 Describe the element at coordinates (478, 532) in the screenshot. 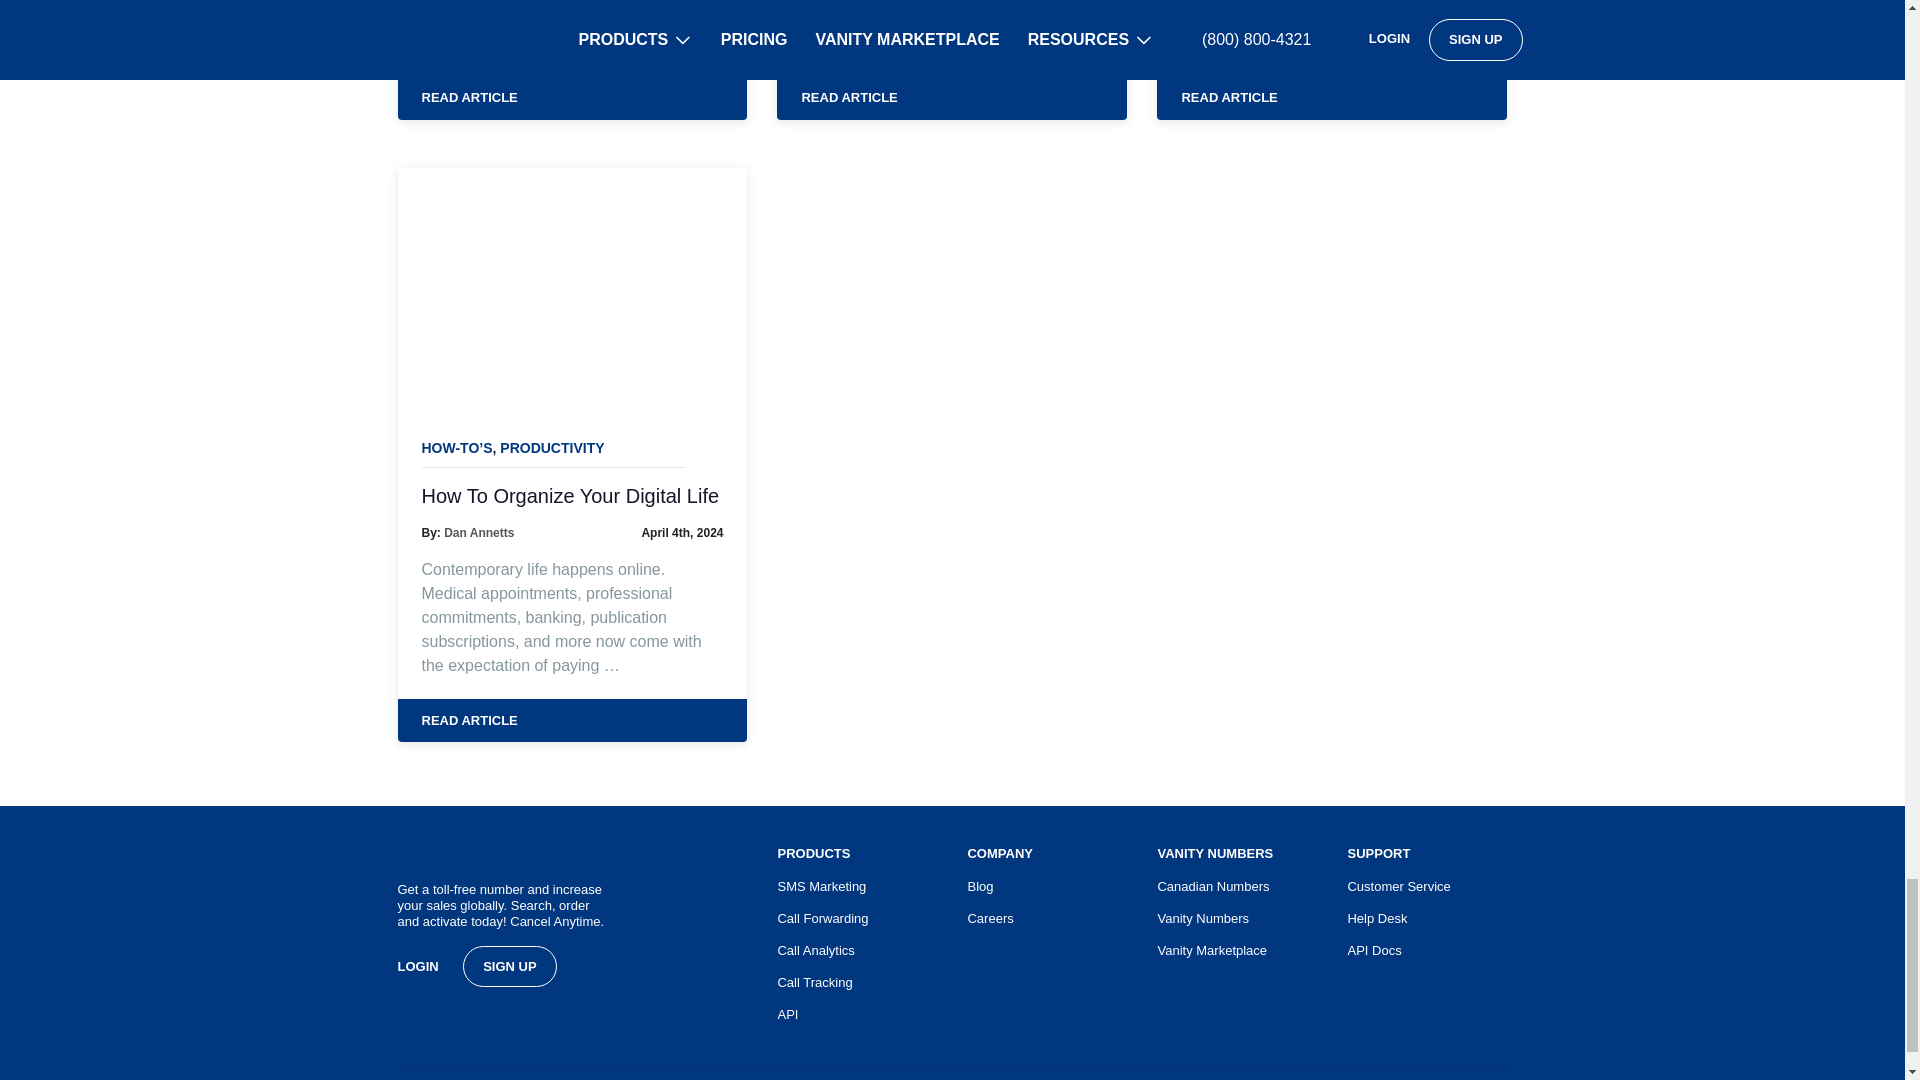

I see `Posts by Dan Annetts` at that location.